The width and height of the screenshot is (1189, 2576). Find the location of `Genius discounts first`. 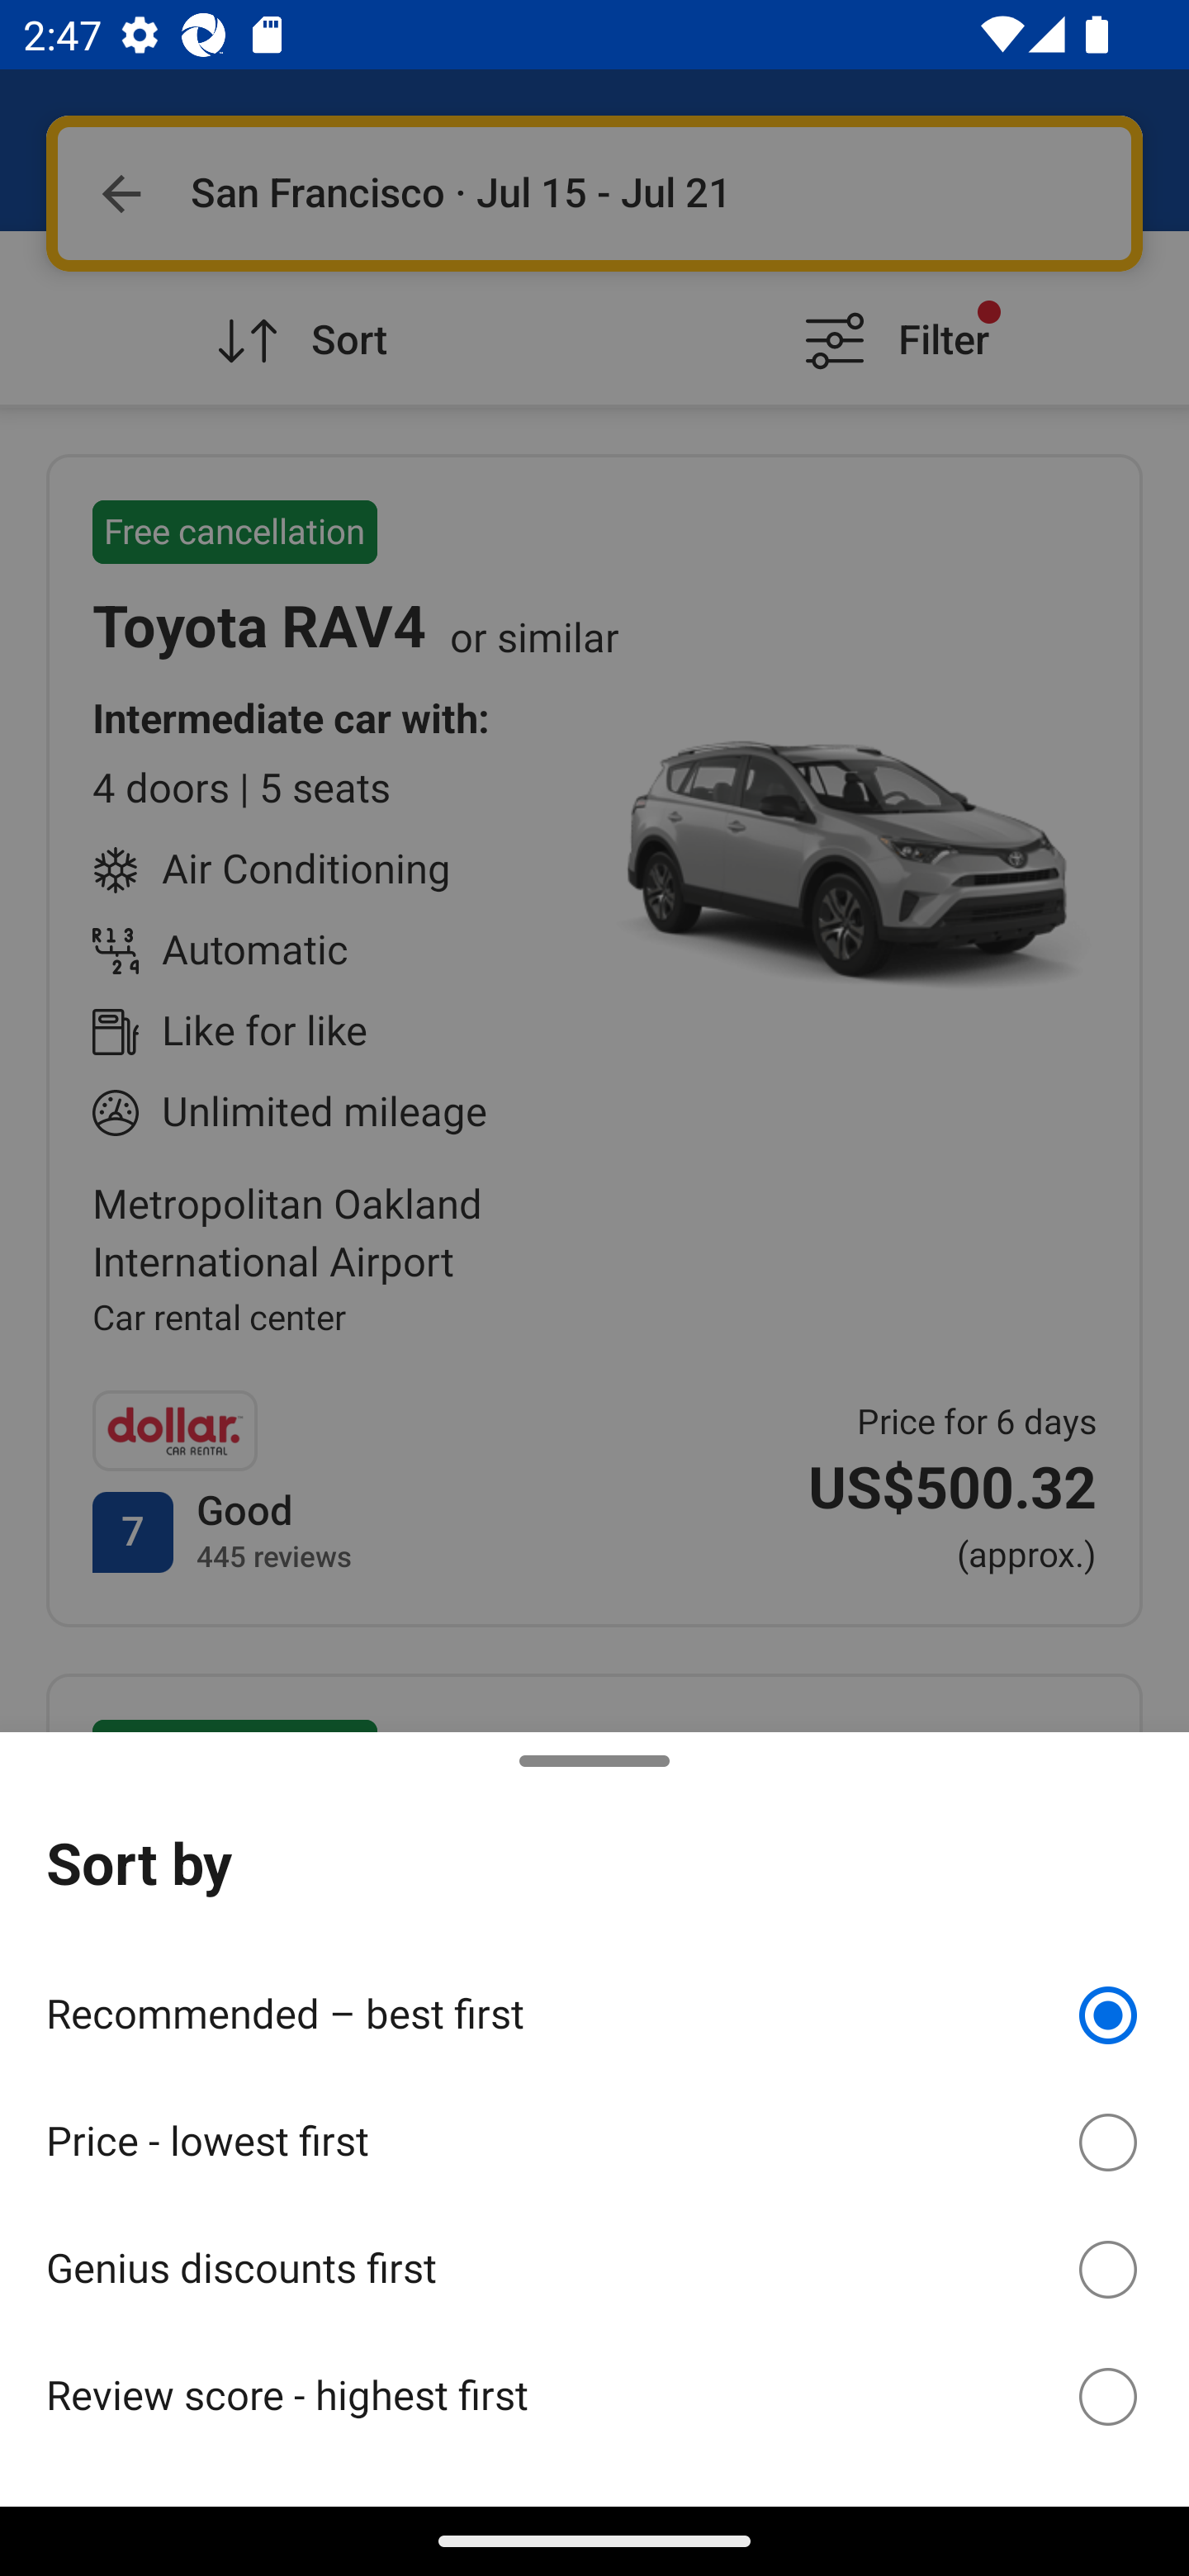

Genius discounts first is located at coordinates (594, 2264).